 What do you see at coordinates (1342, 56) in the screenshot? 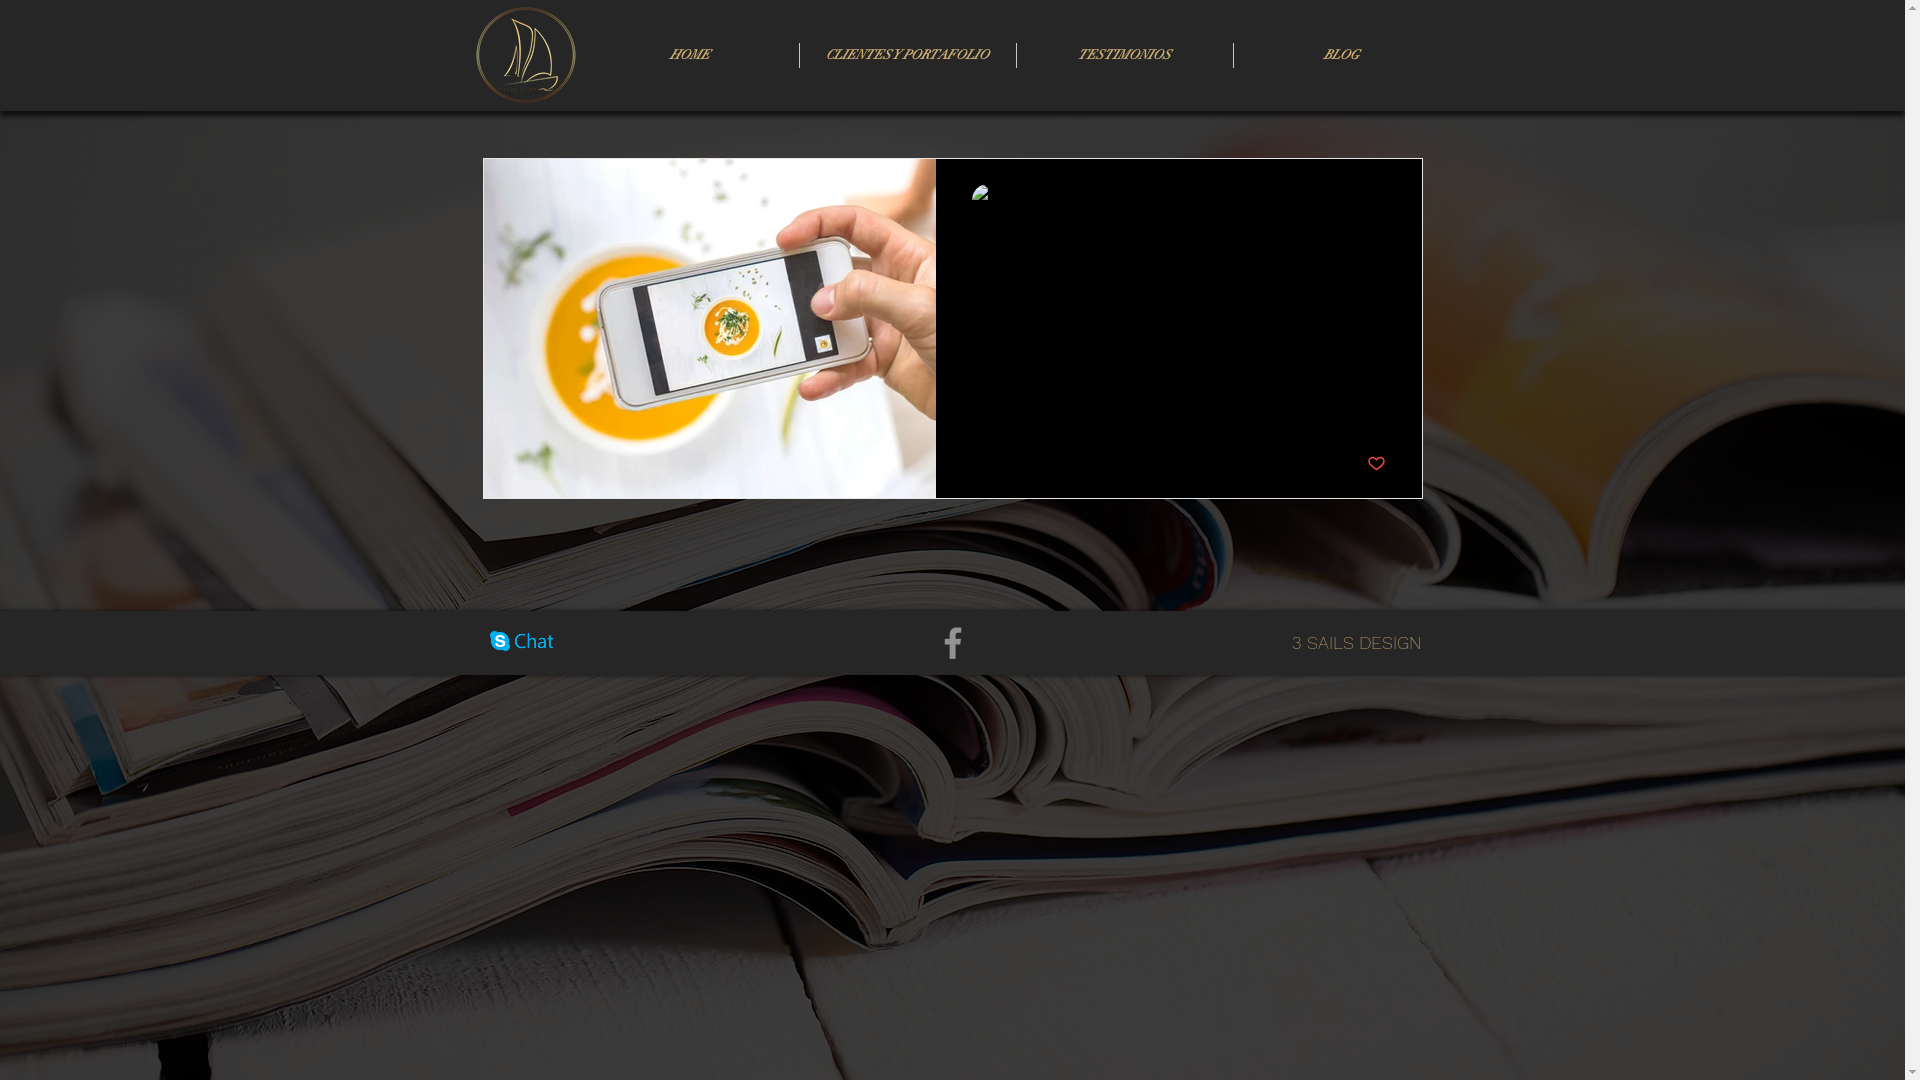
I see `BLOG` at bounding box center [1342, 56].